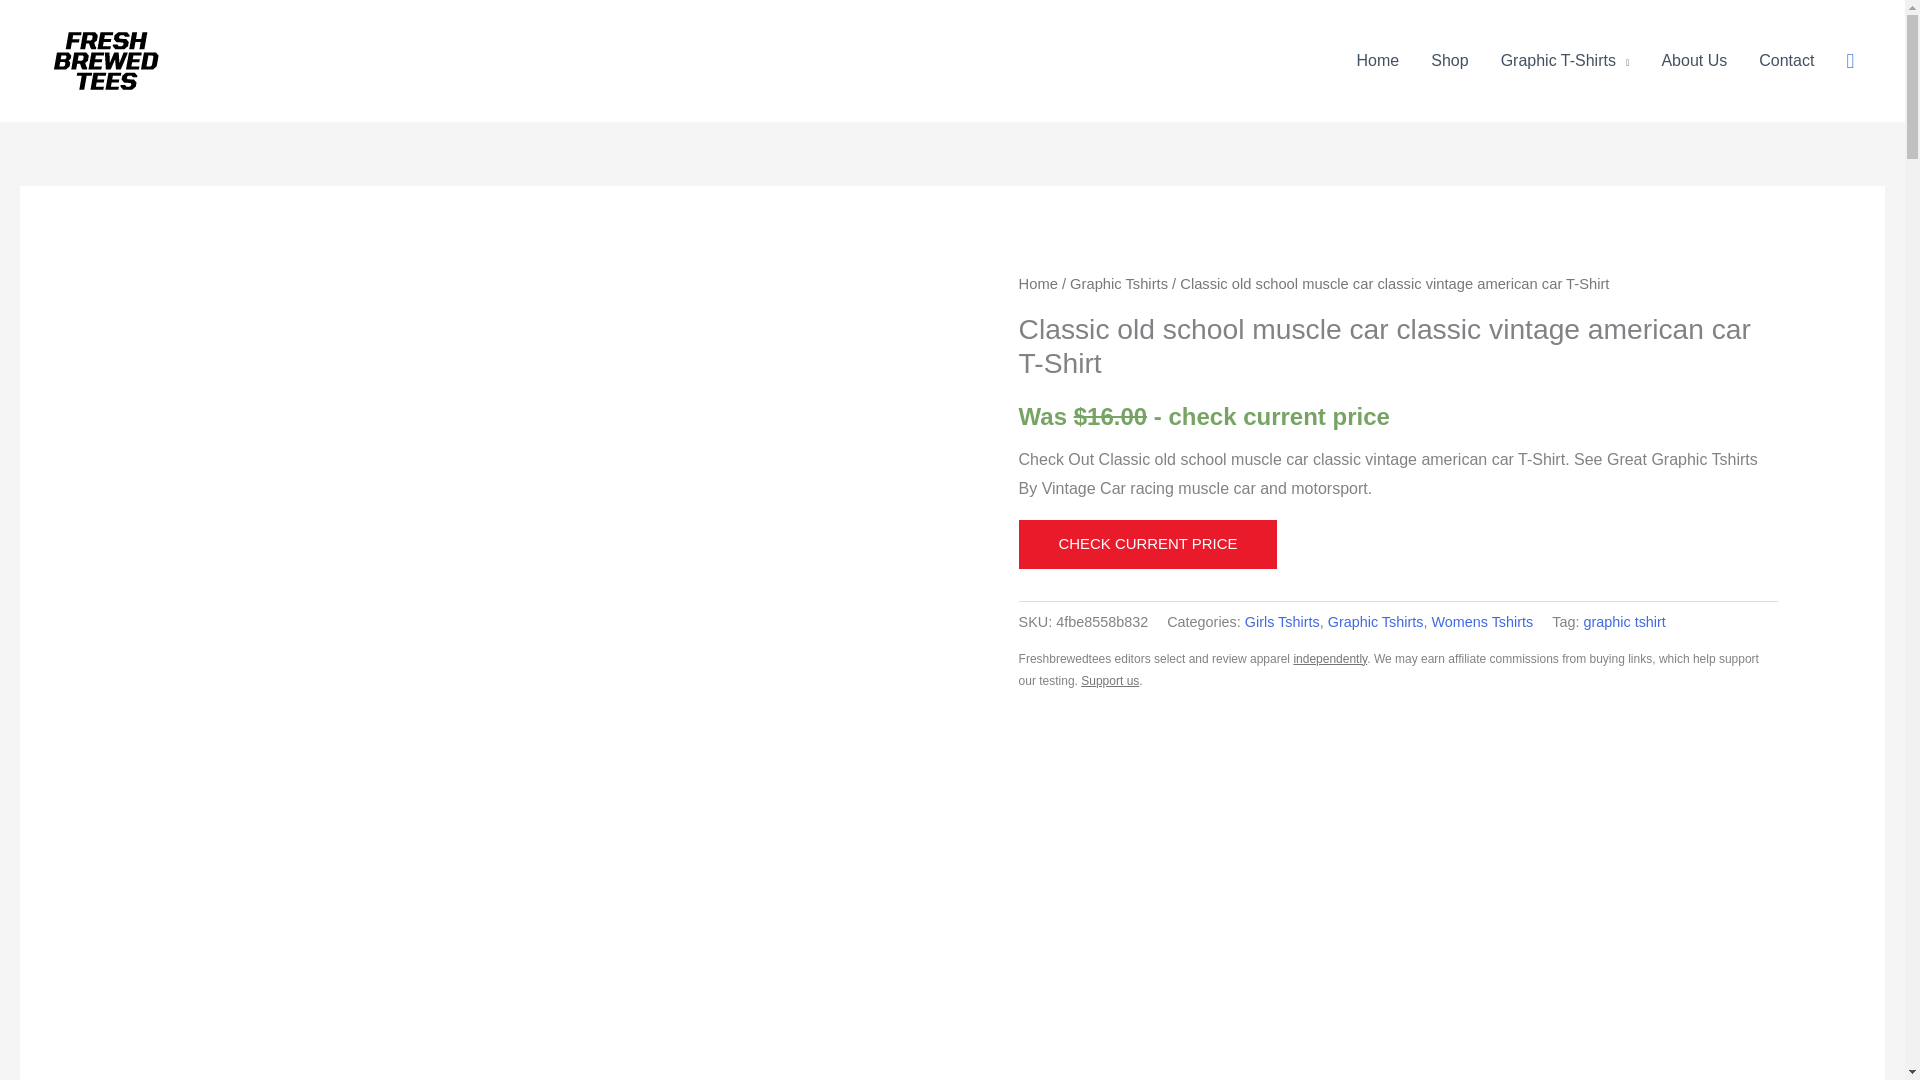 Image resolution: width=1920 pixels, height=1080 pixels. Describe the element at coordinates (1694, 60) in the screenshot. I see `About Us` at that location.